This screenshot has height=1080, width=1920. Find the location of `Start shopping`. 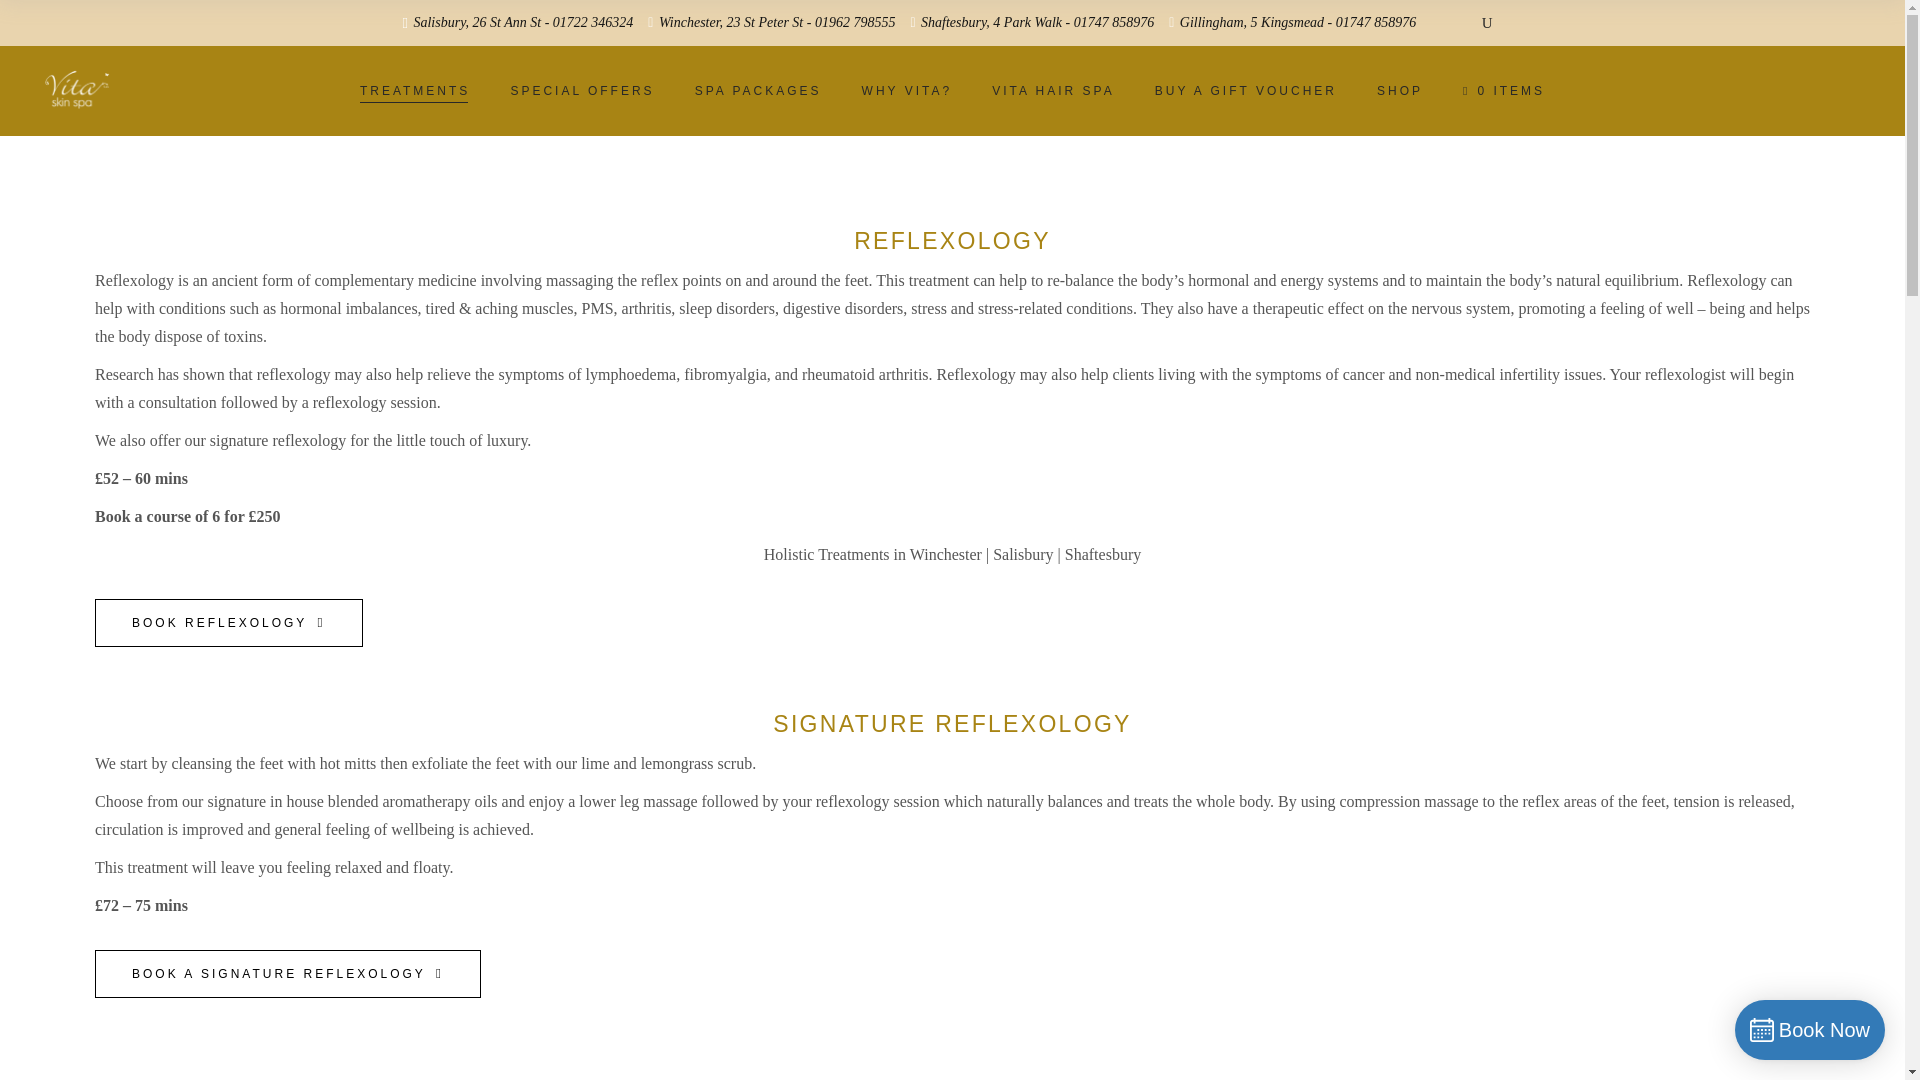

Start shopping is located at coordinates (1504, 90).